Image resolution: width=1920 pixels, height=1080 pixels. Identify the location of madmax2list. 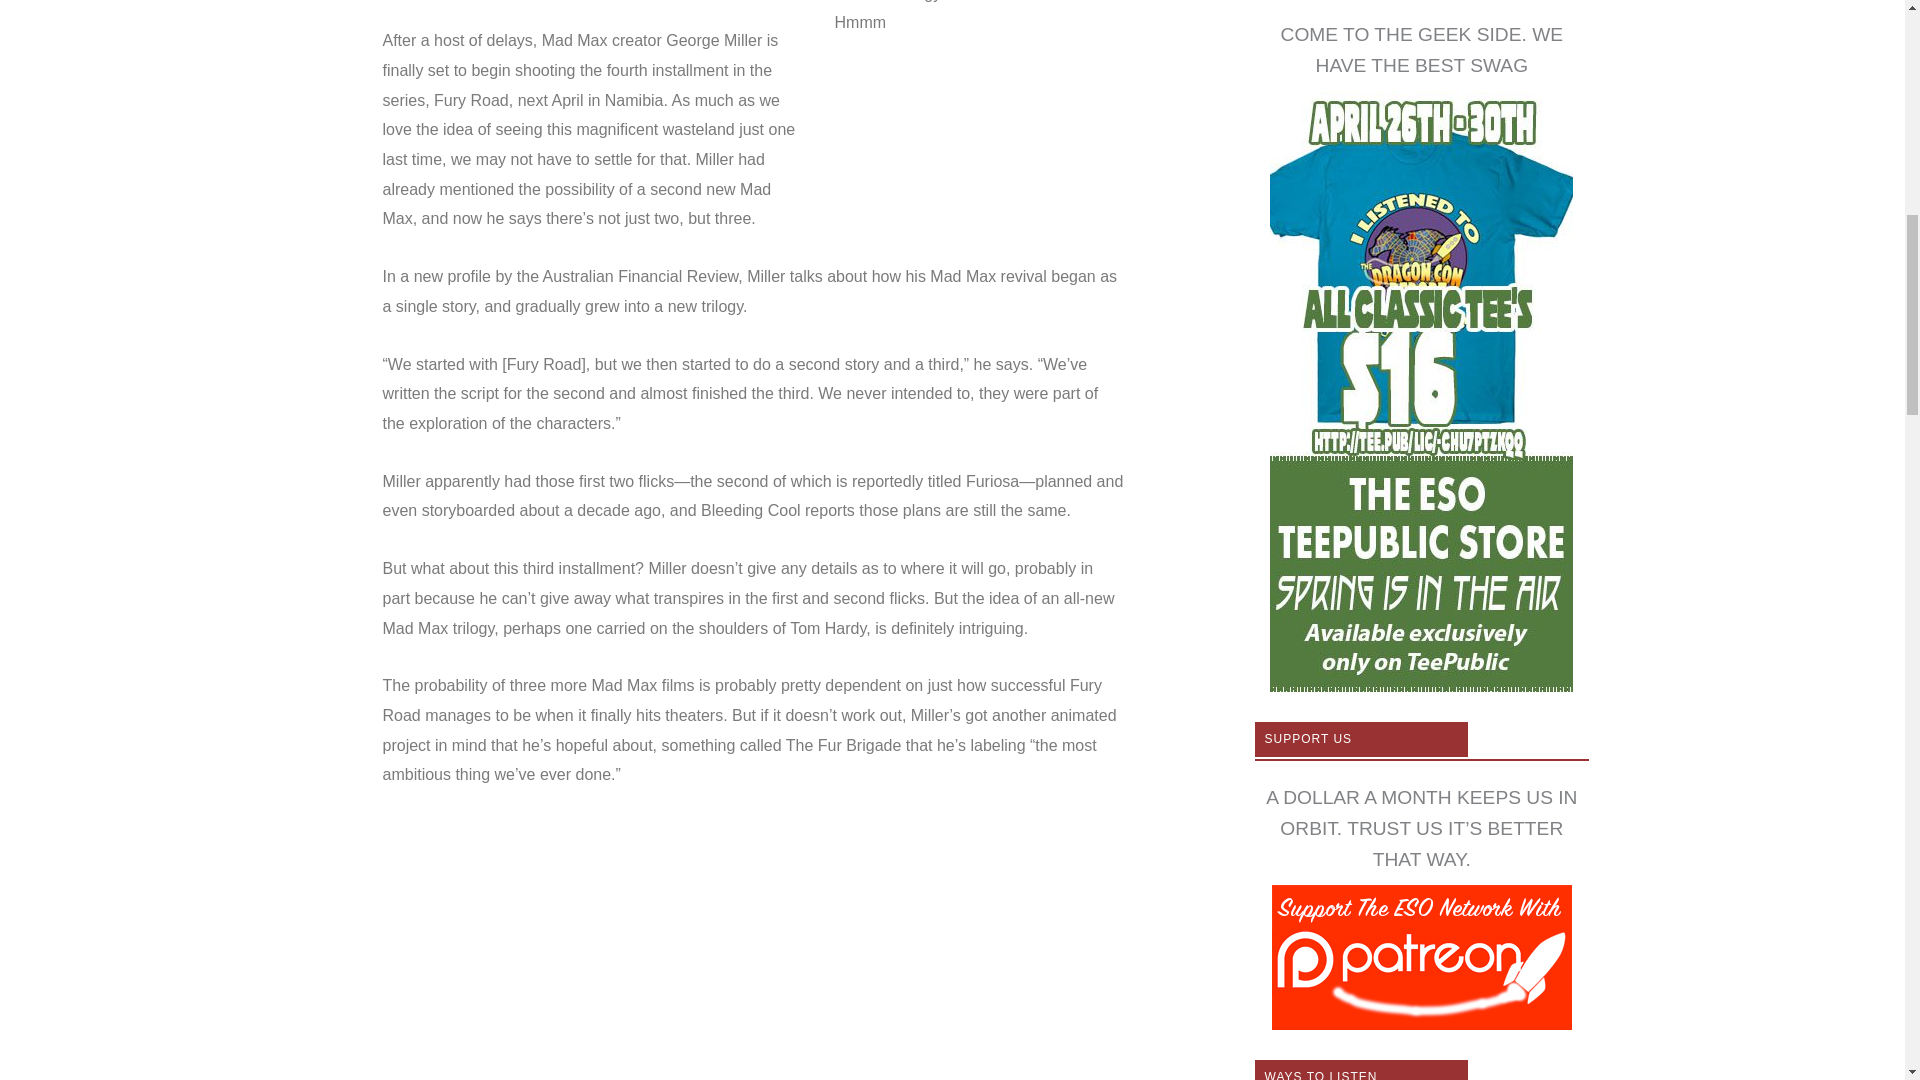
(975, 90).